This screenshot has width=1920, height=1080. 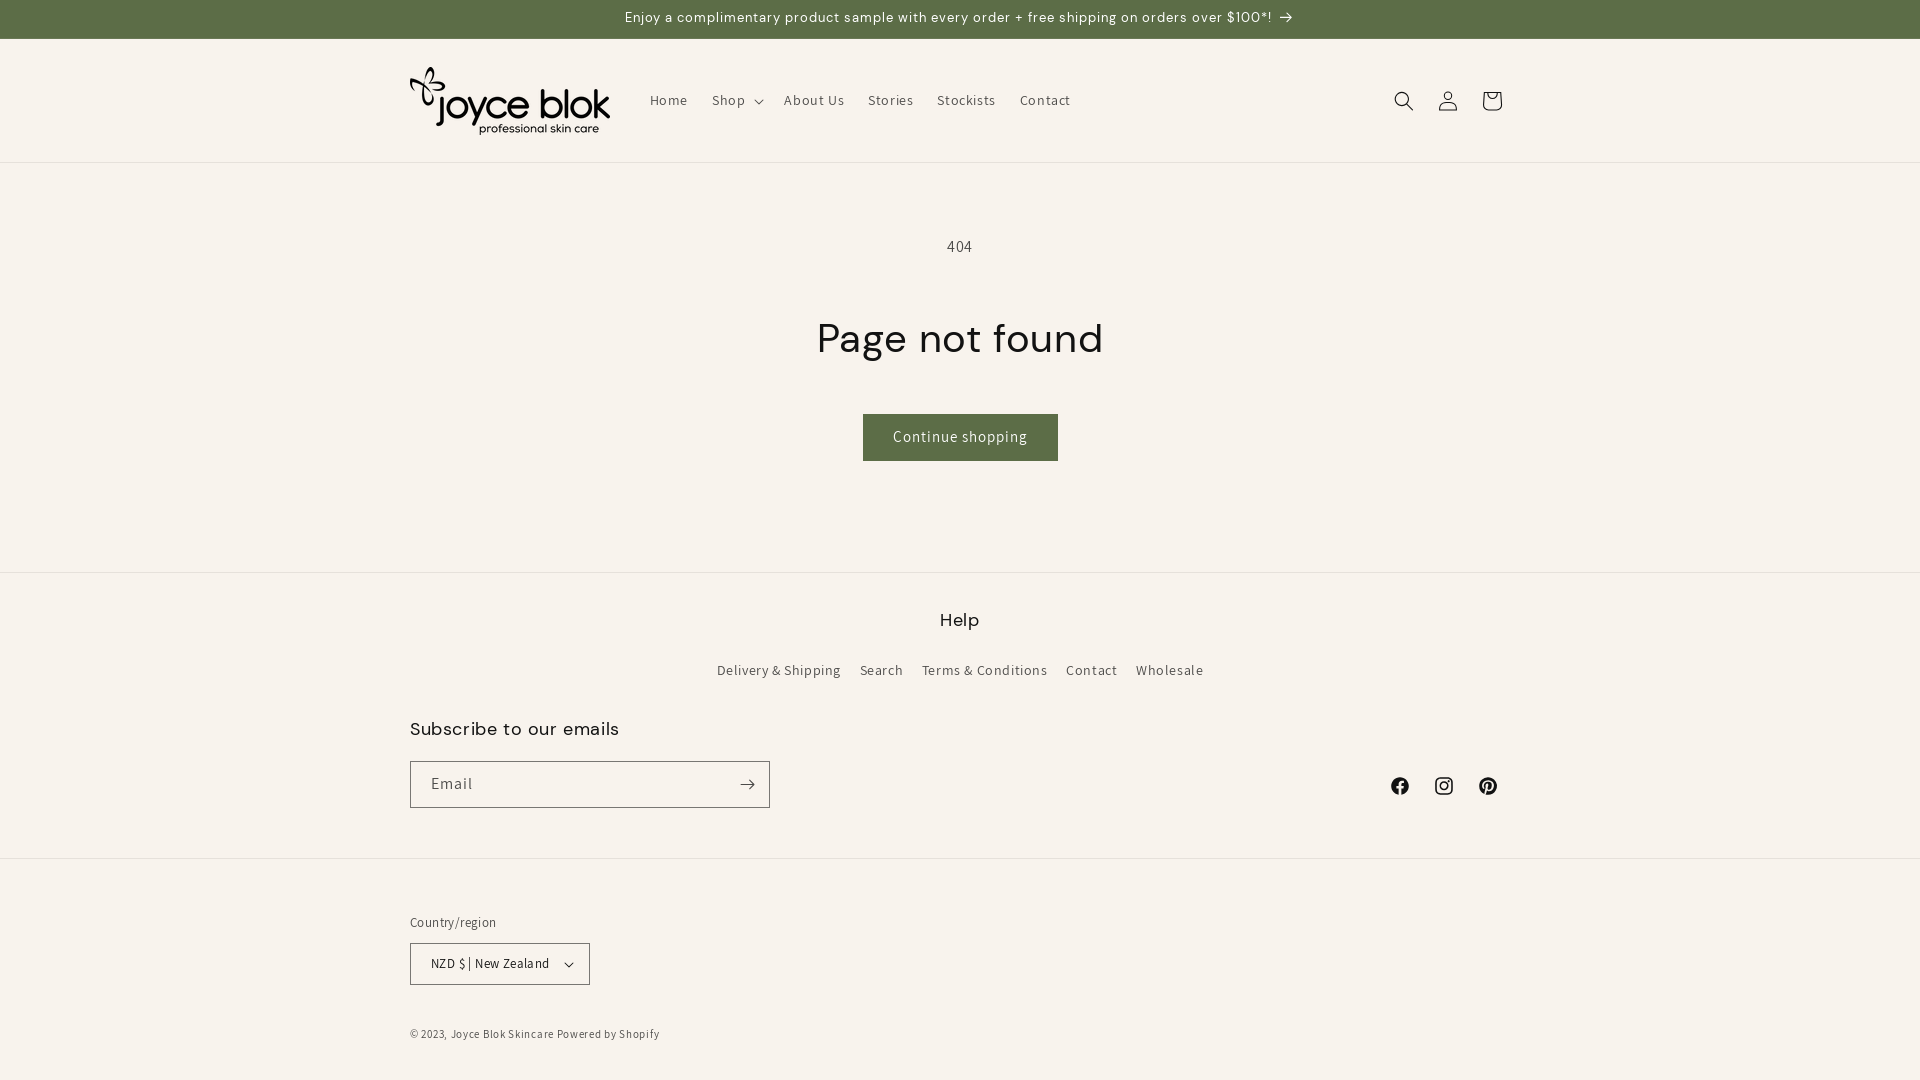 I want to click on Home, so click(x=669, y=100).